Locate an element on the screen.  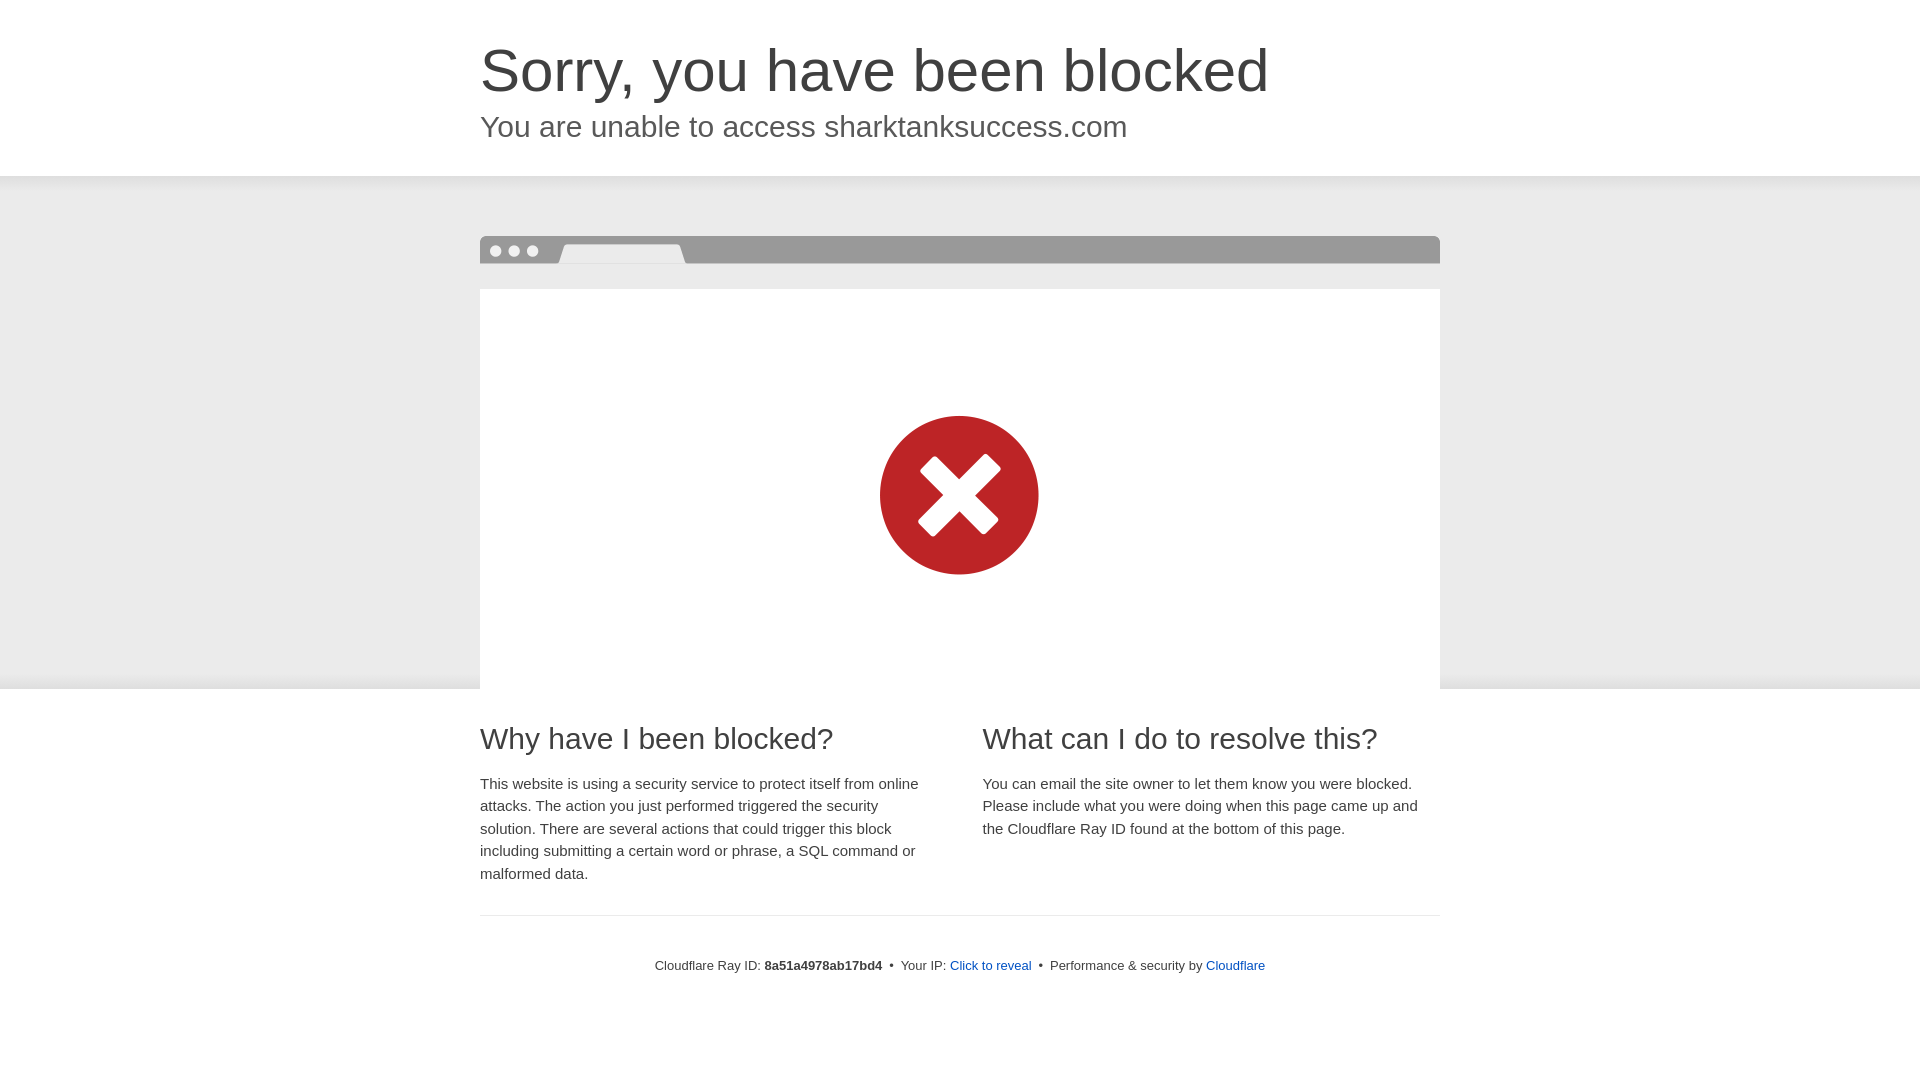
Cloudflare is located at coordinates (1235, 965).